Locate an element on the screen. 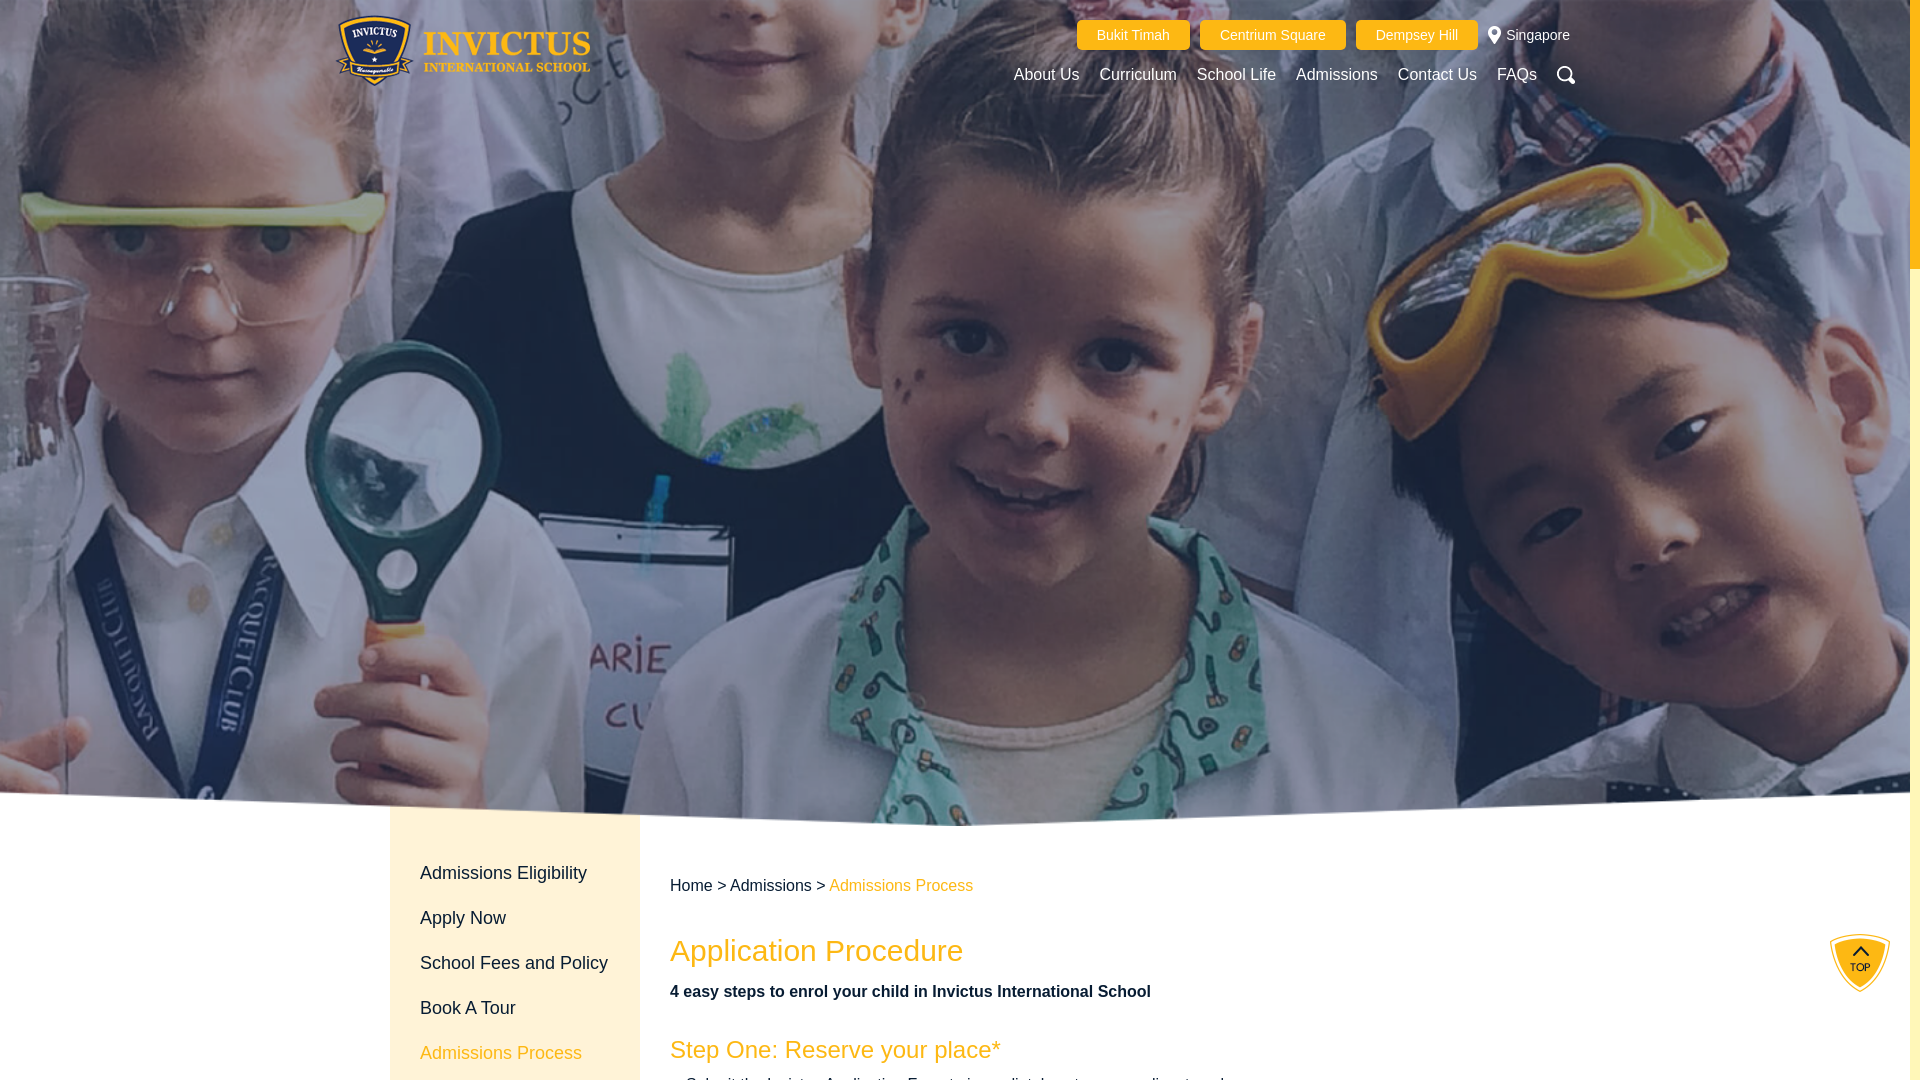 The height and width of the screenshot is (1080, 1920). Centrium Square is located at coordinates (1272, 34).